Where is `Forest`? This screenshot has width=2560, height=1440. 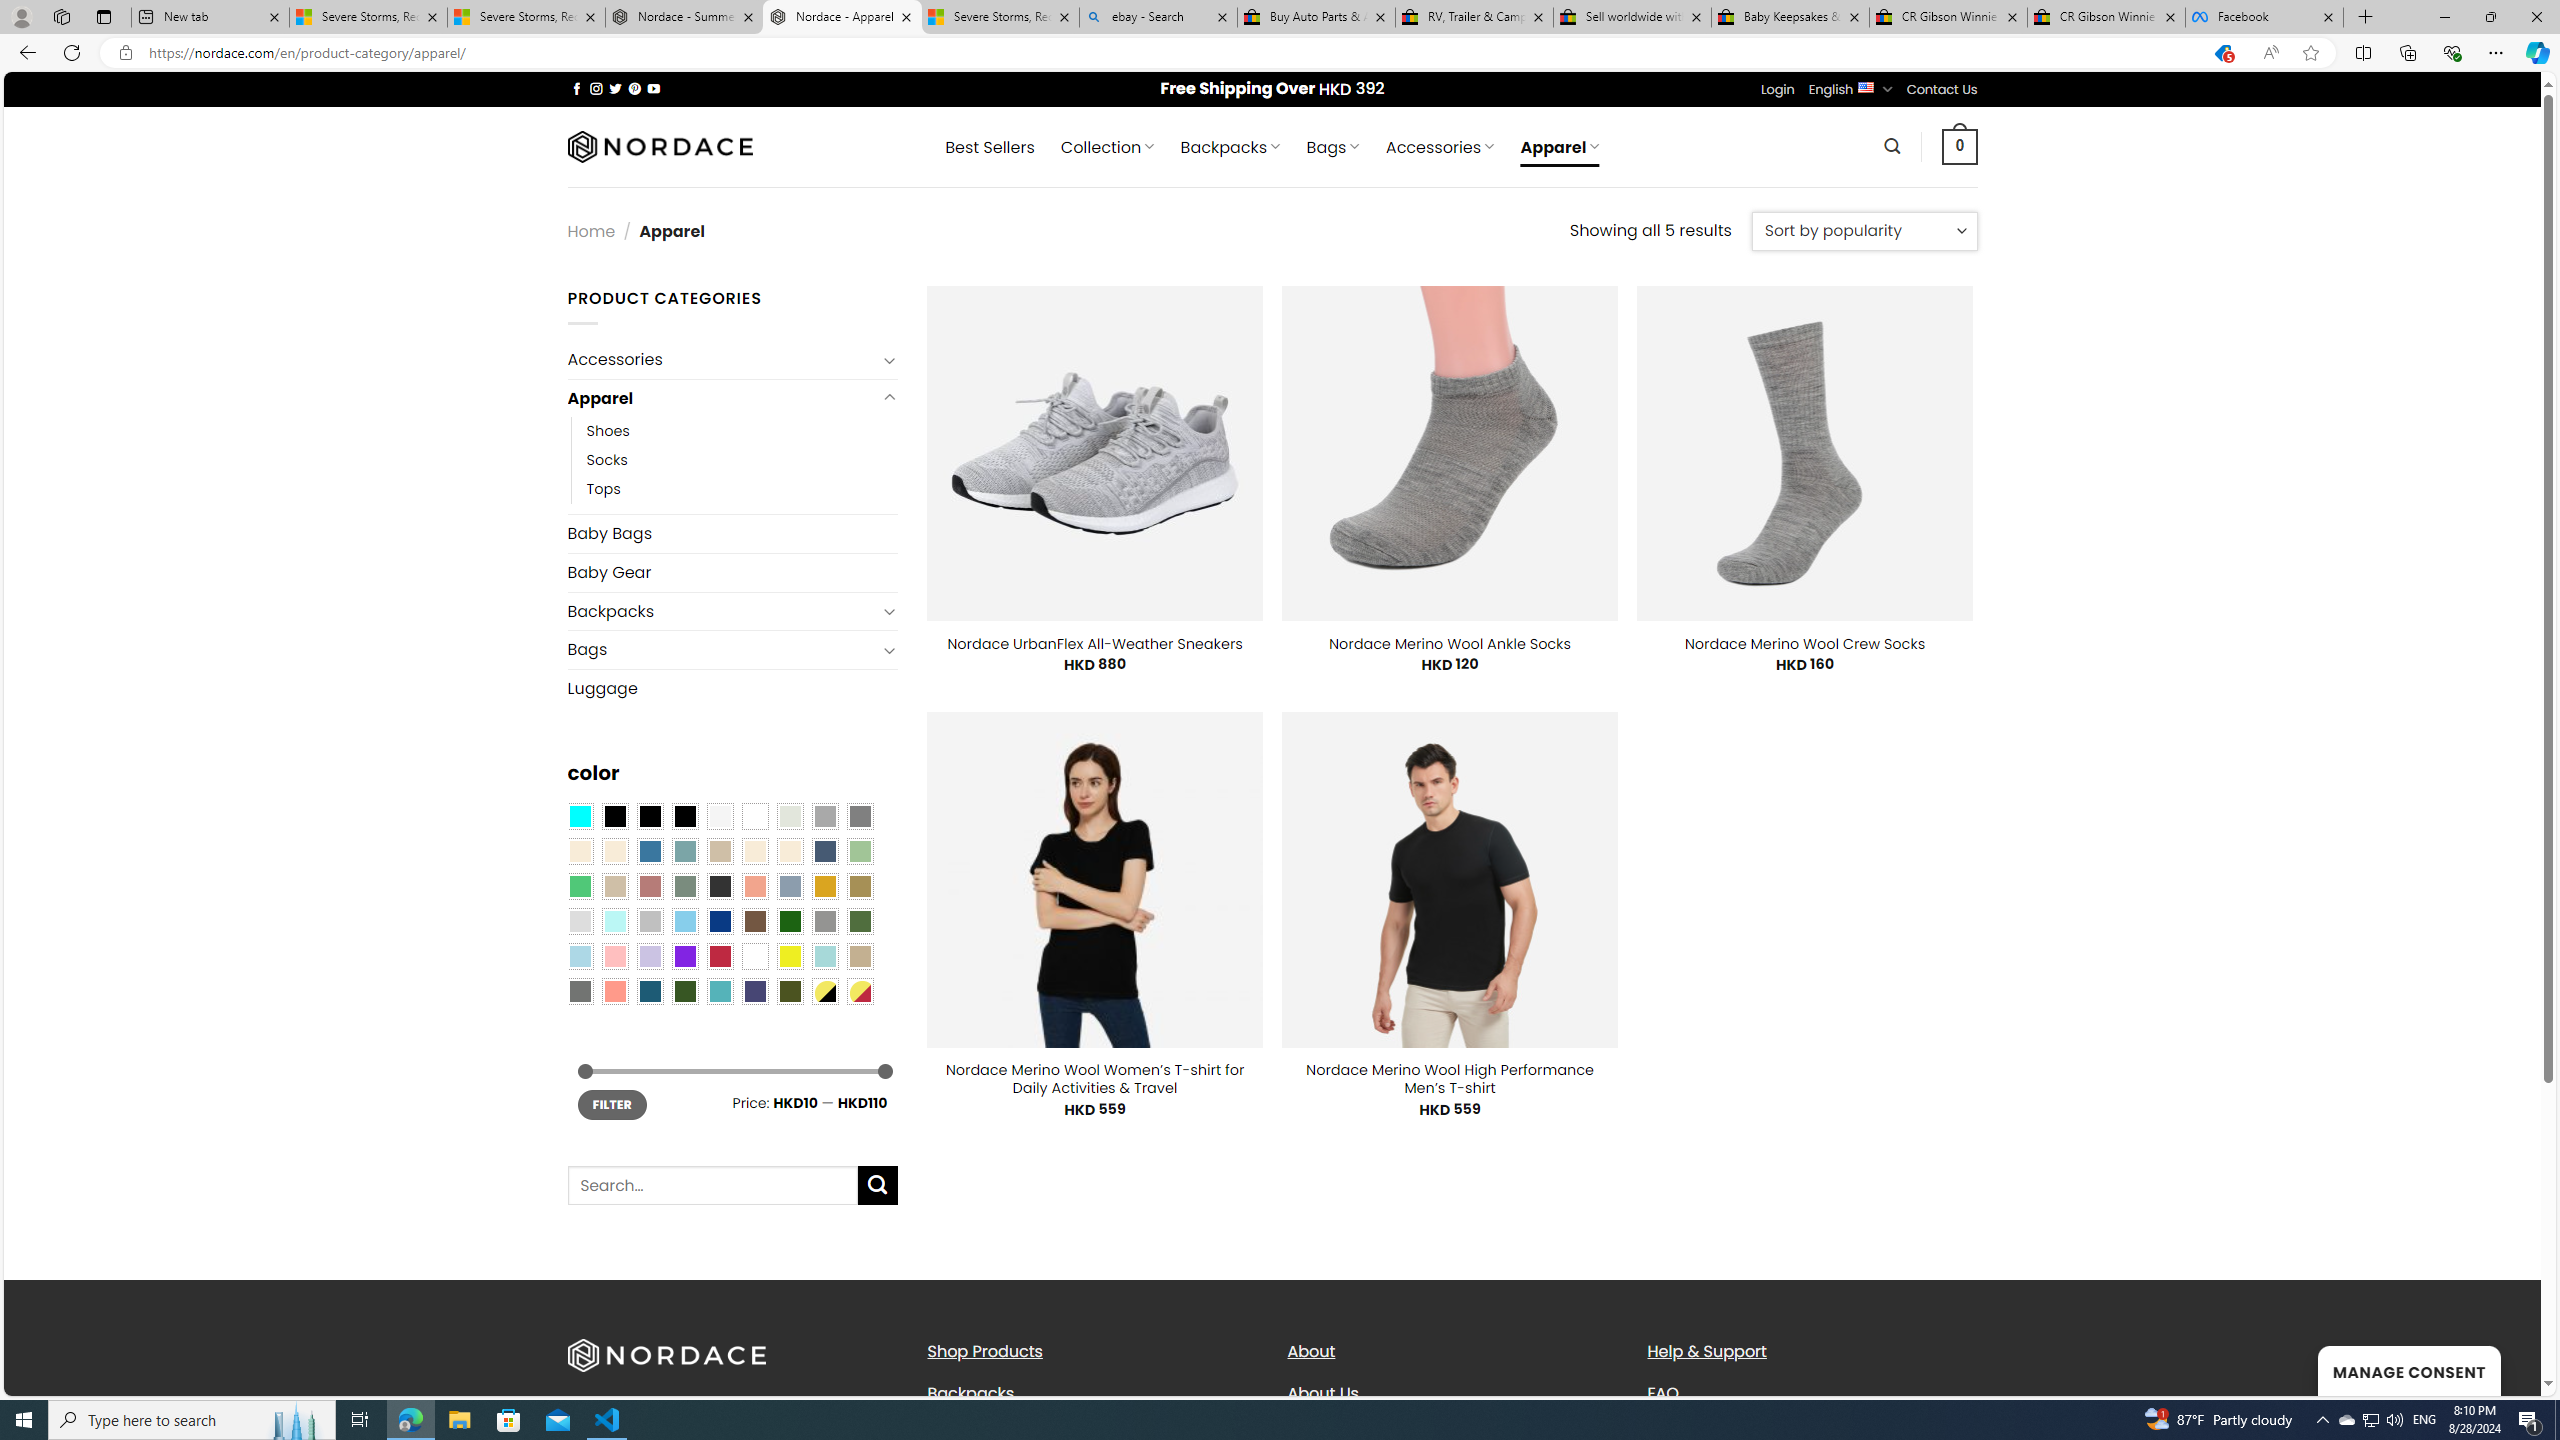 Forest is located at coordinates (684, 990).